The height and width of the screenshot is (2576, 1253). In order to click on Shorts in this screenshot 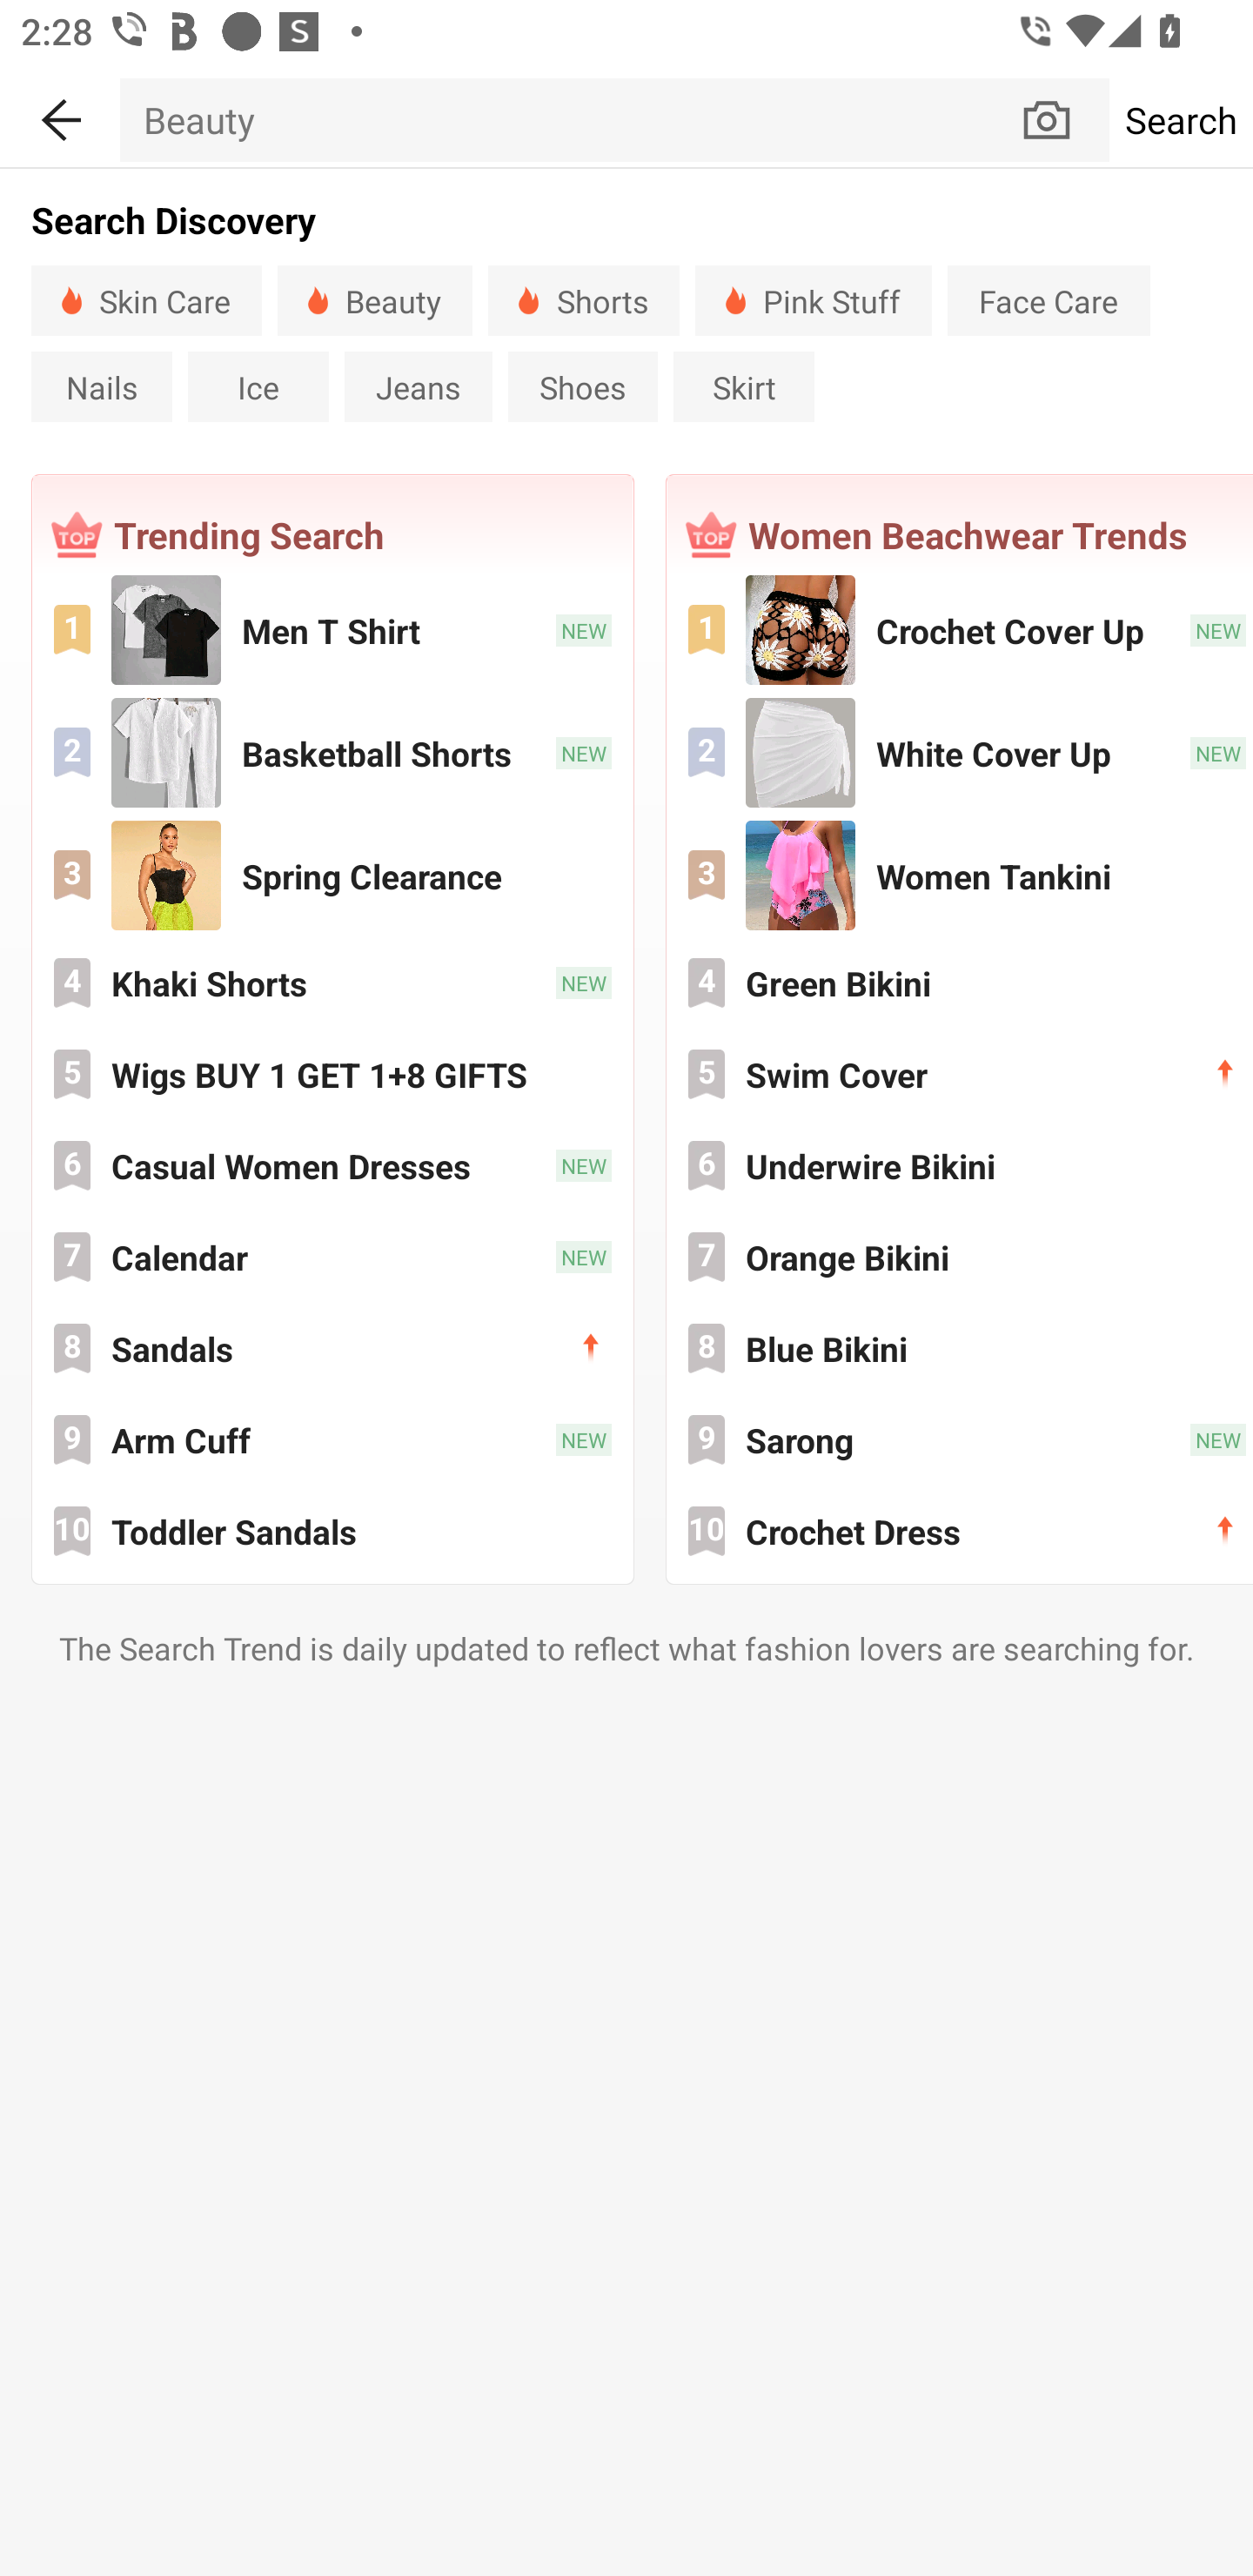, I will do `click(583, 299)`.